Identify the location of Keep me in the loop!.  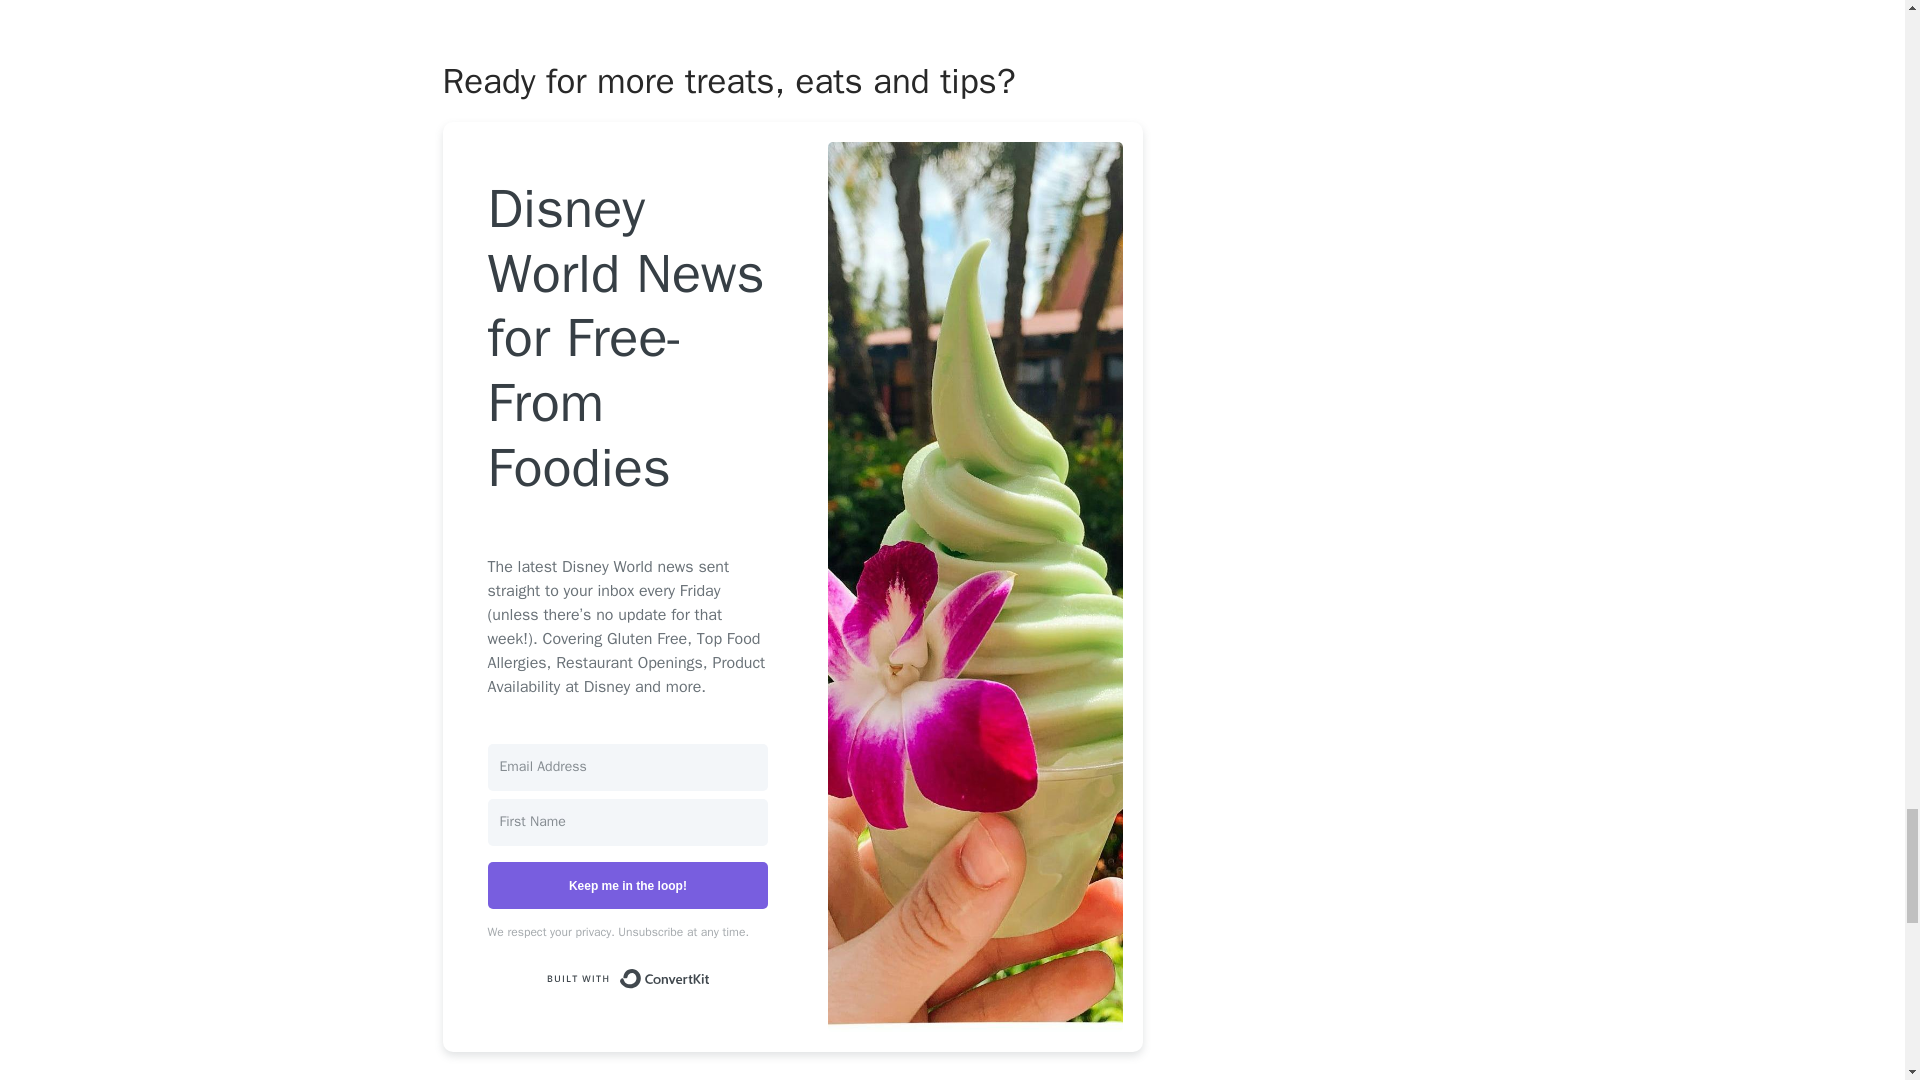
(628, 885).